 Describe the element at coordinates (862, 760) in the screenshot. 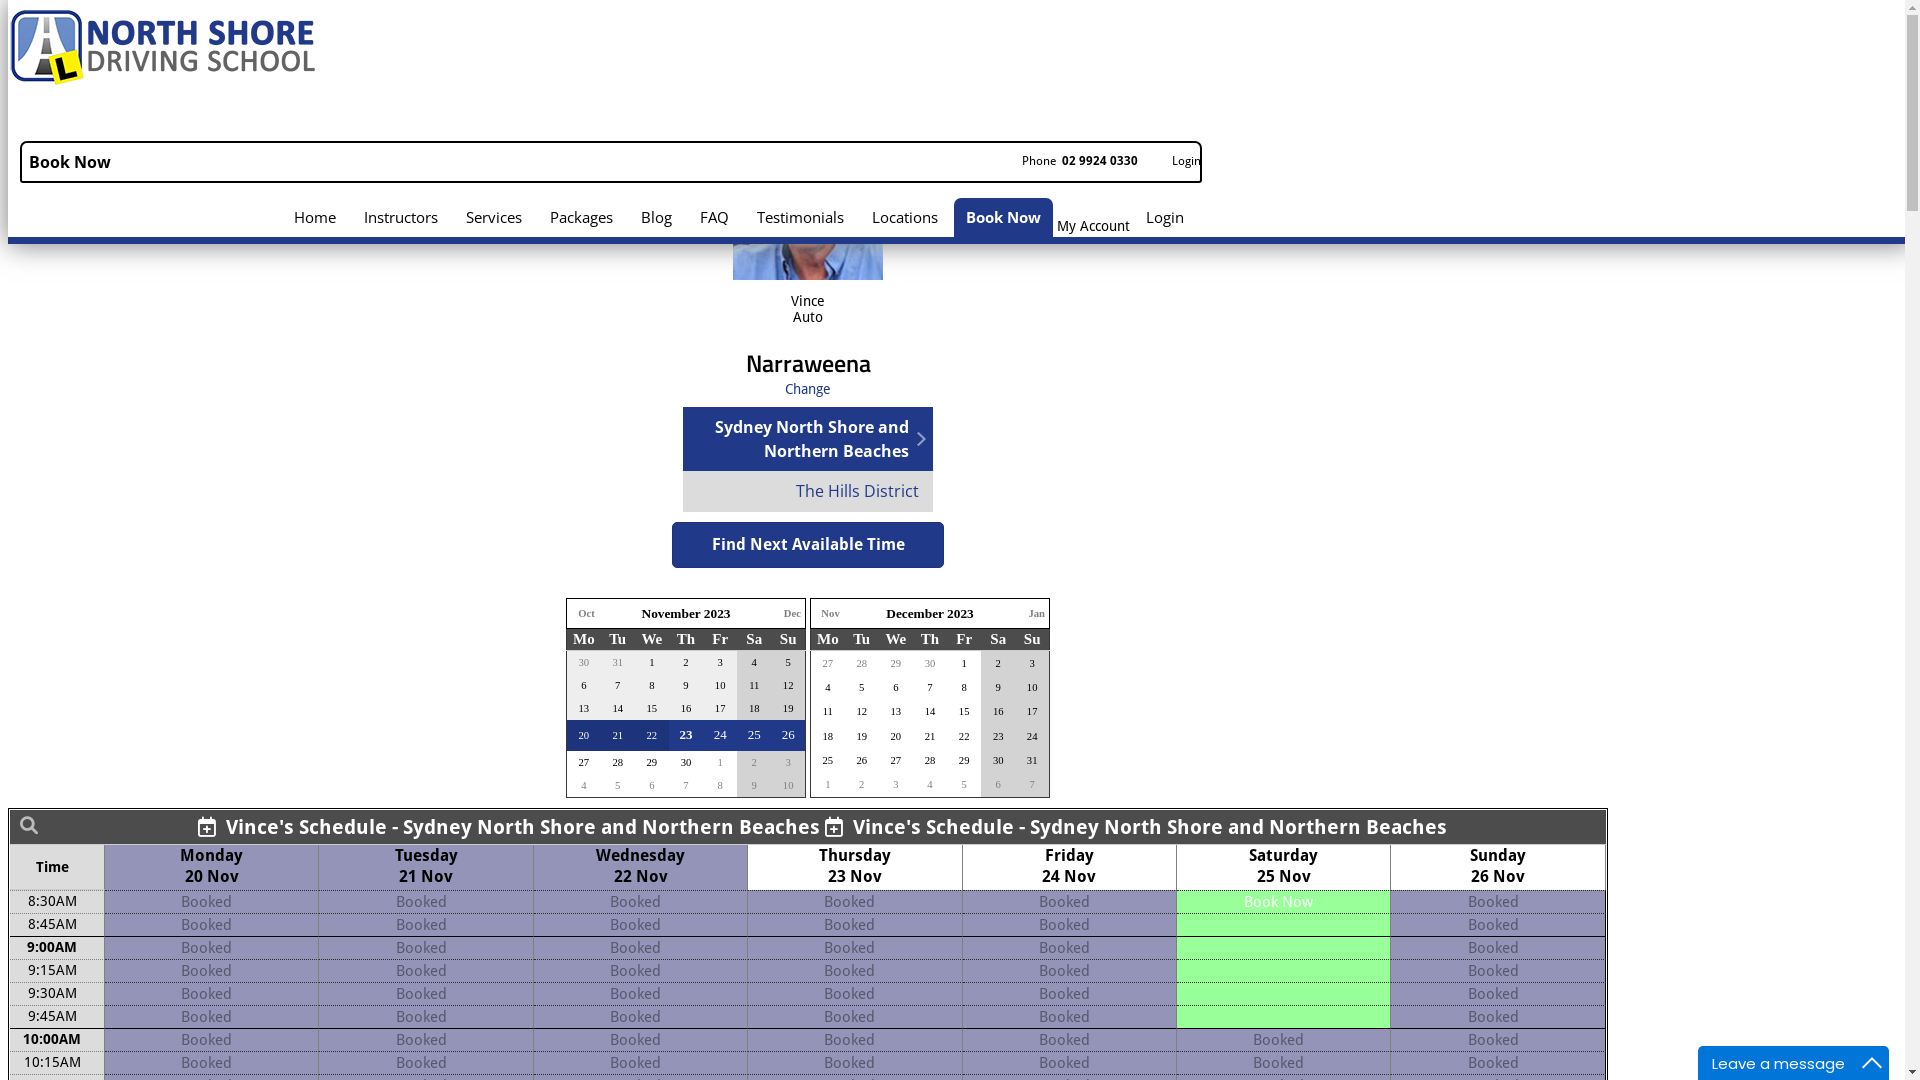

I see `26` at that location.